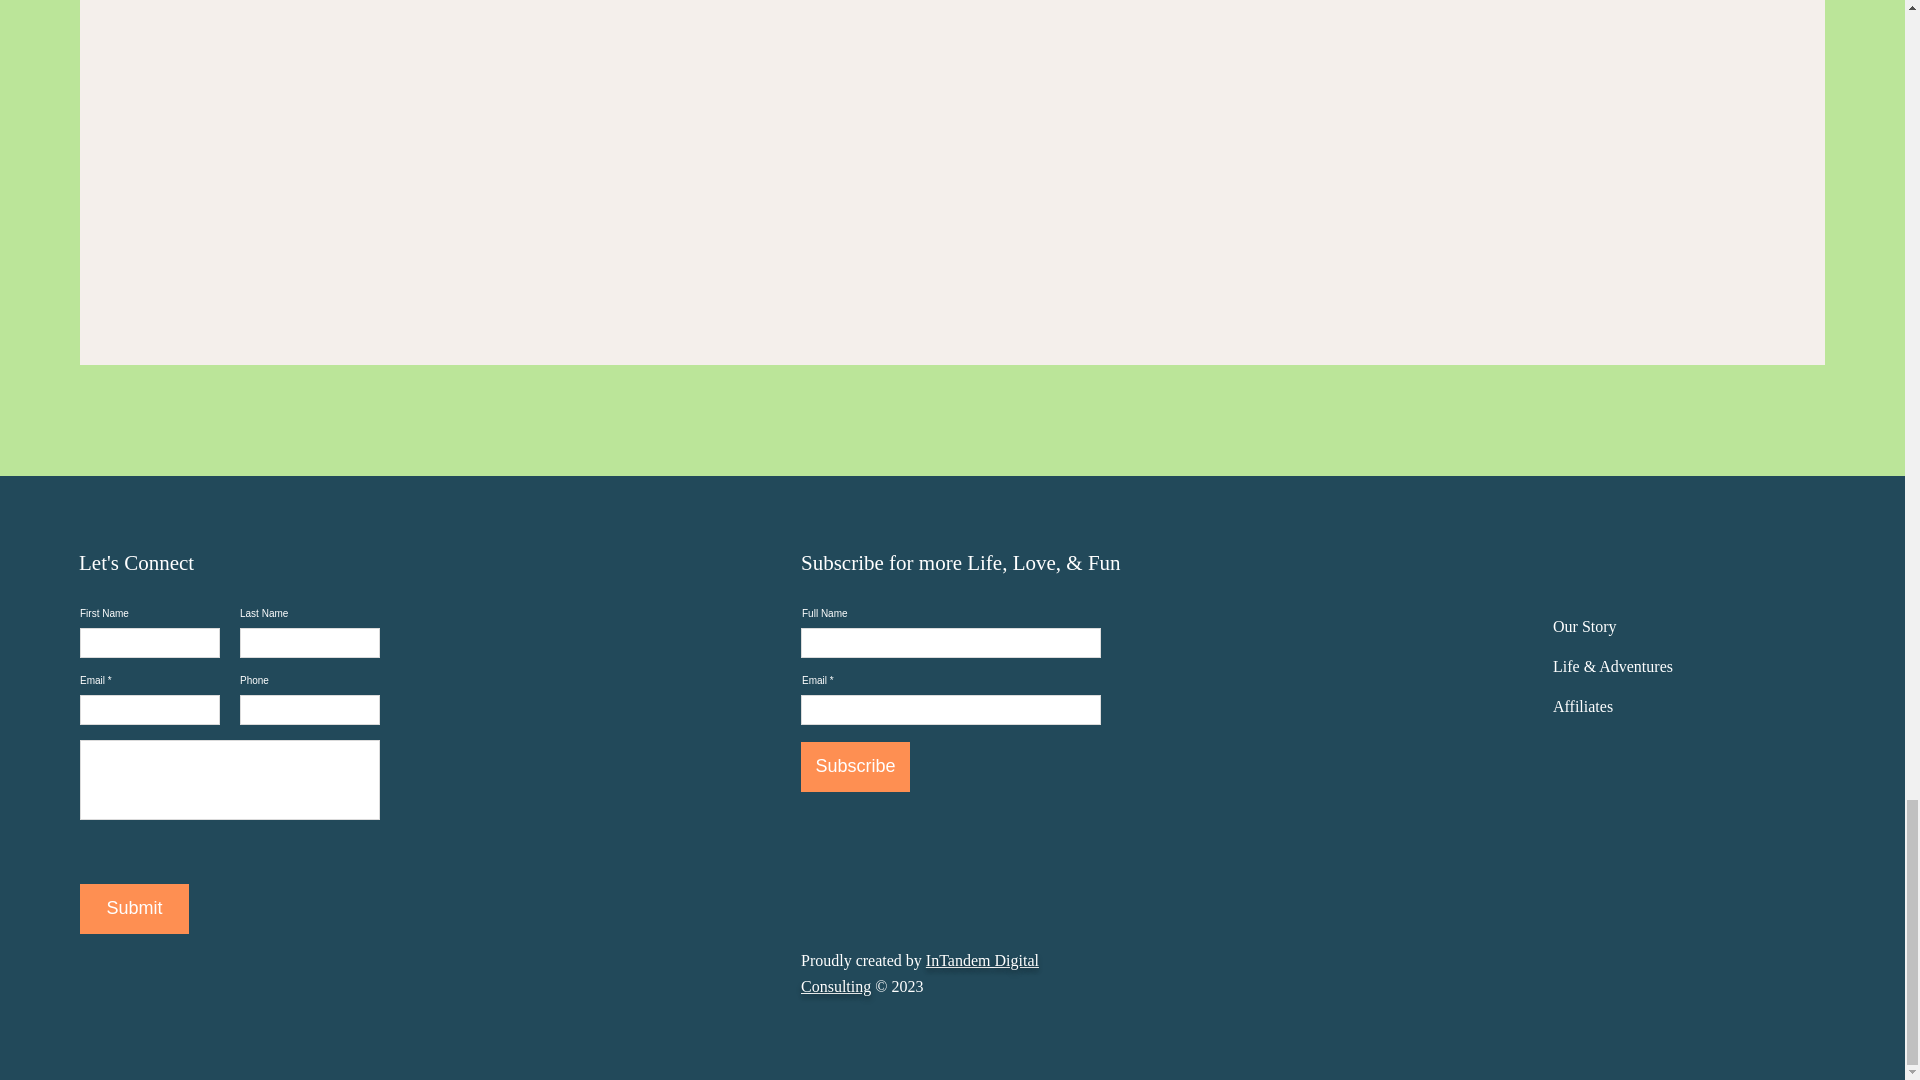 The height and width of the screenshot is (1080, 1920). Describe the element at coordinates (1584, 626) in the screenshot. I see `Our Story` at that location.